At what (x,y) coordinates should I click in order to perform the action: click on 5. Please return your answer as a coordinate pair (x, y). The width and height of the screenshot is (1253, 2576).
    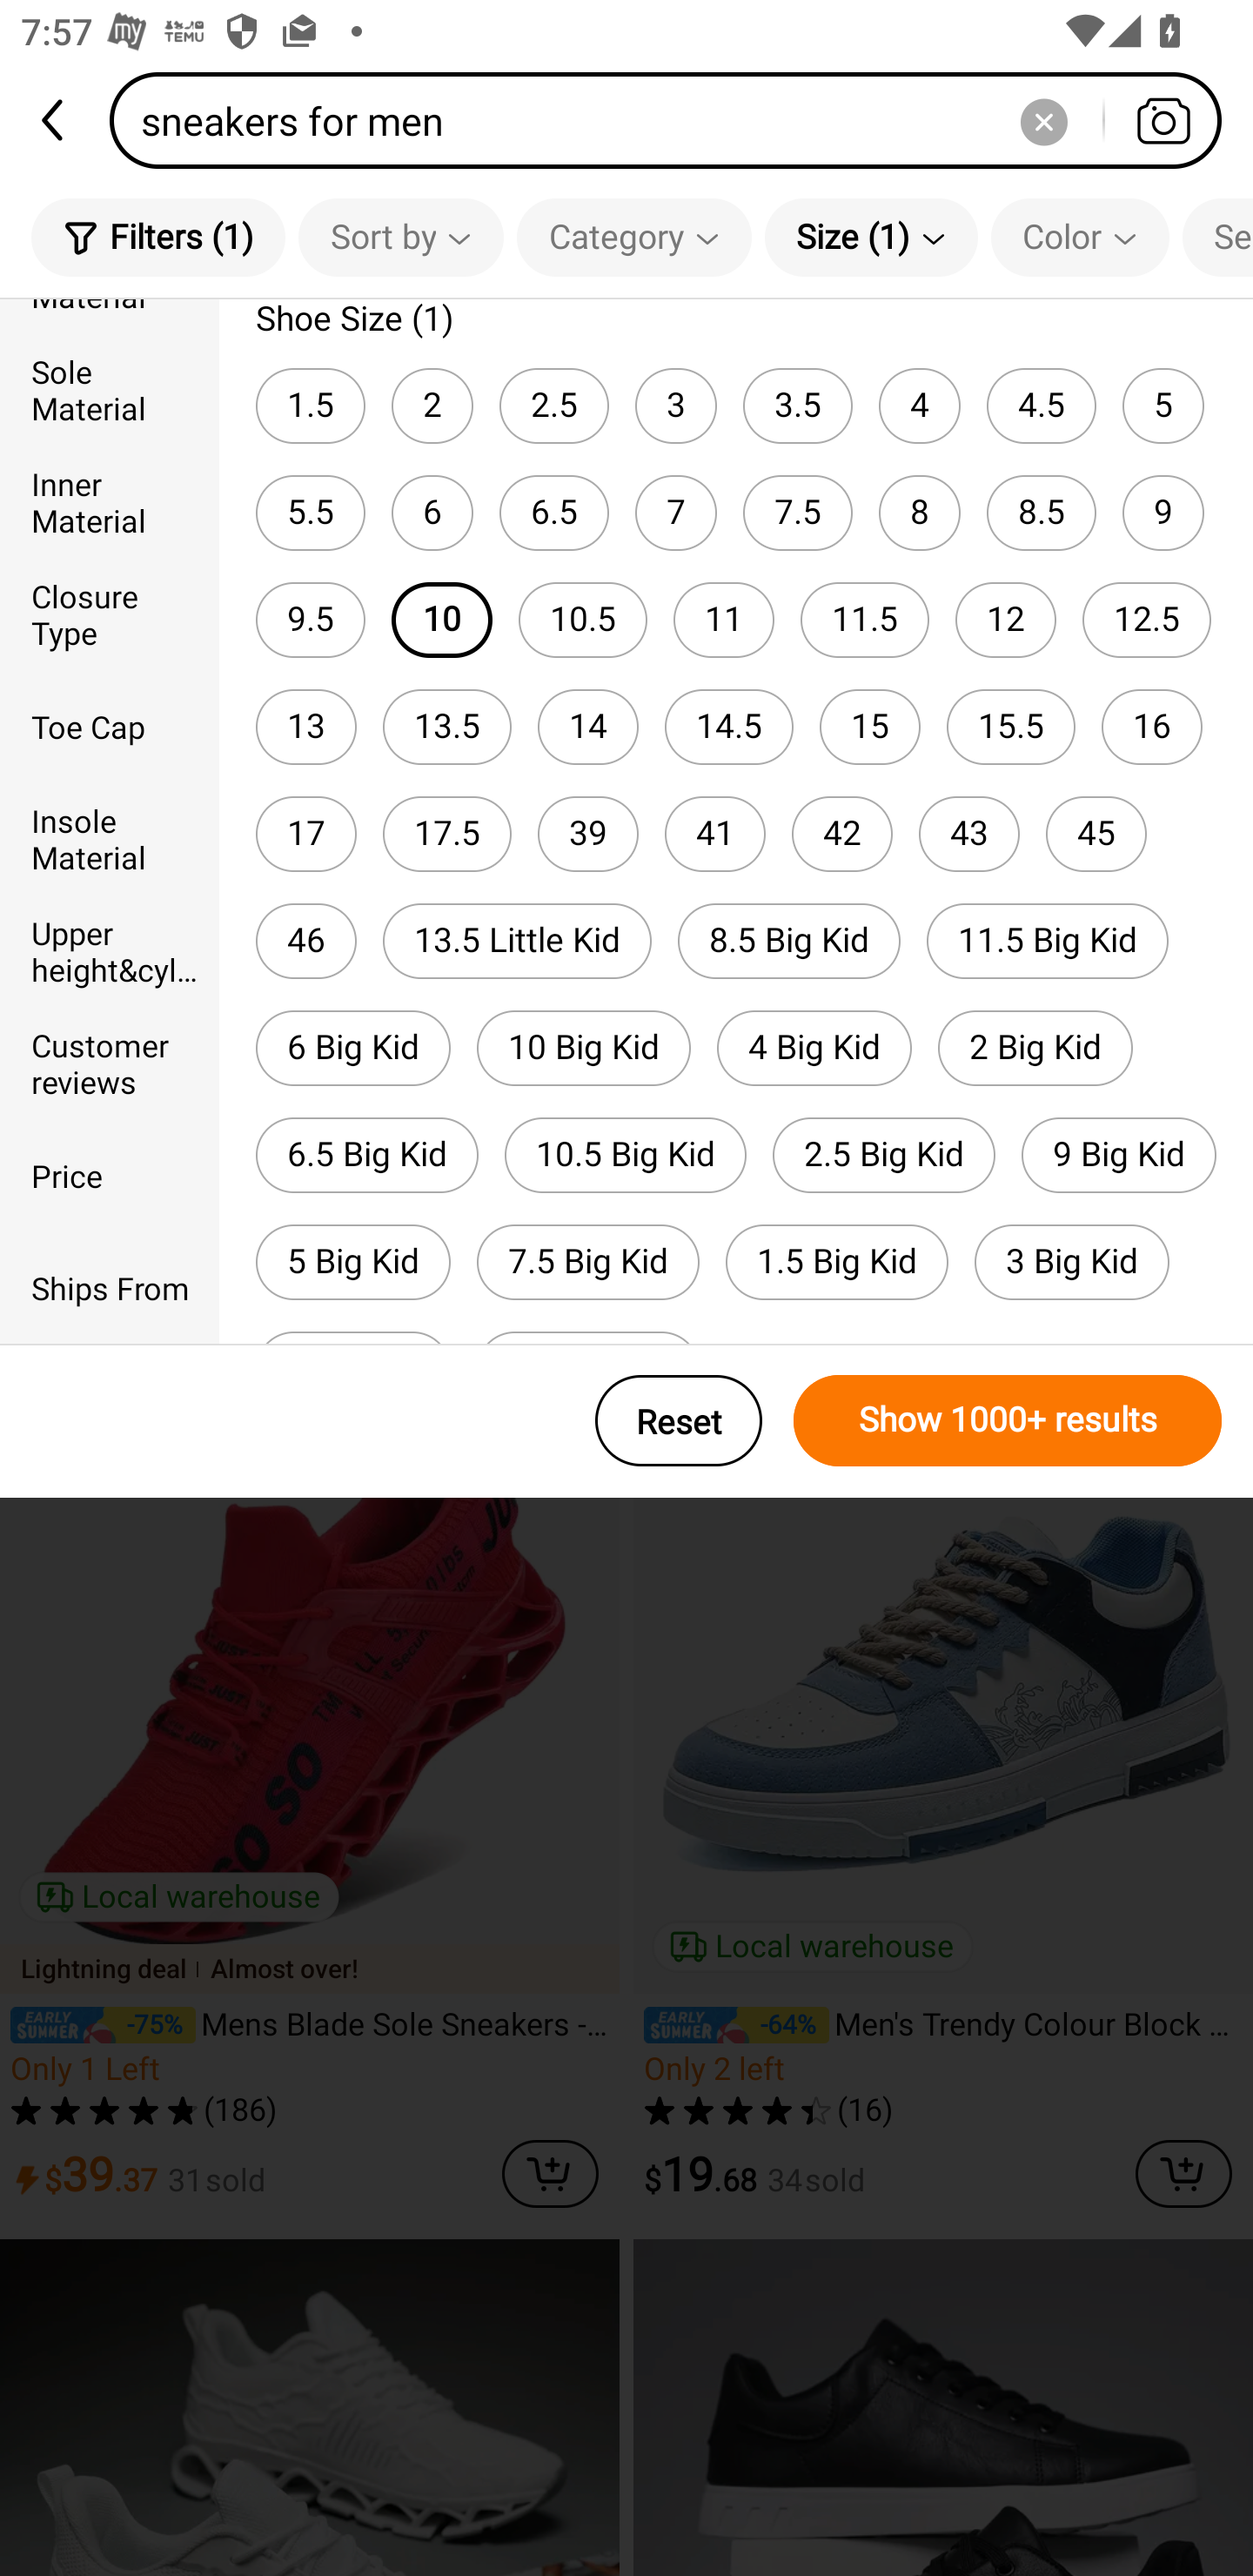
    Looking at the image, I should click on (1163, 406).